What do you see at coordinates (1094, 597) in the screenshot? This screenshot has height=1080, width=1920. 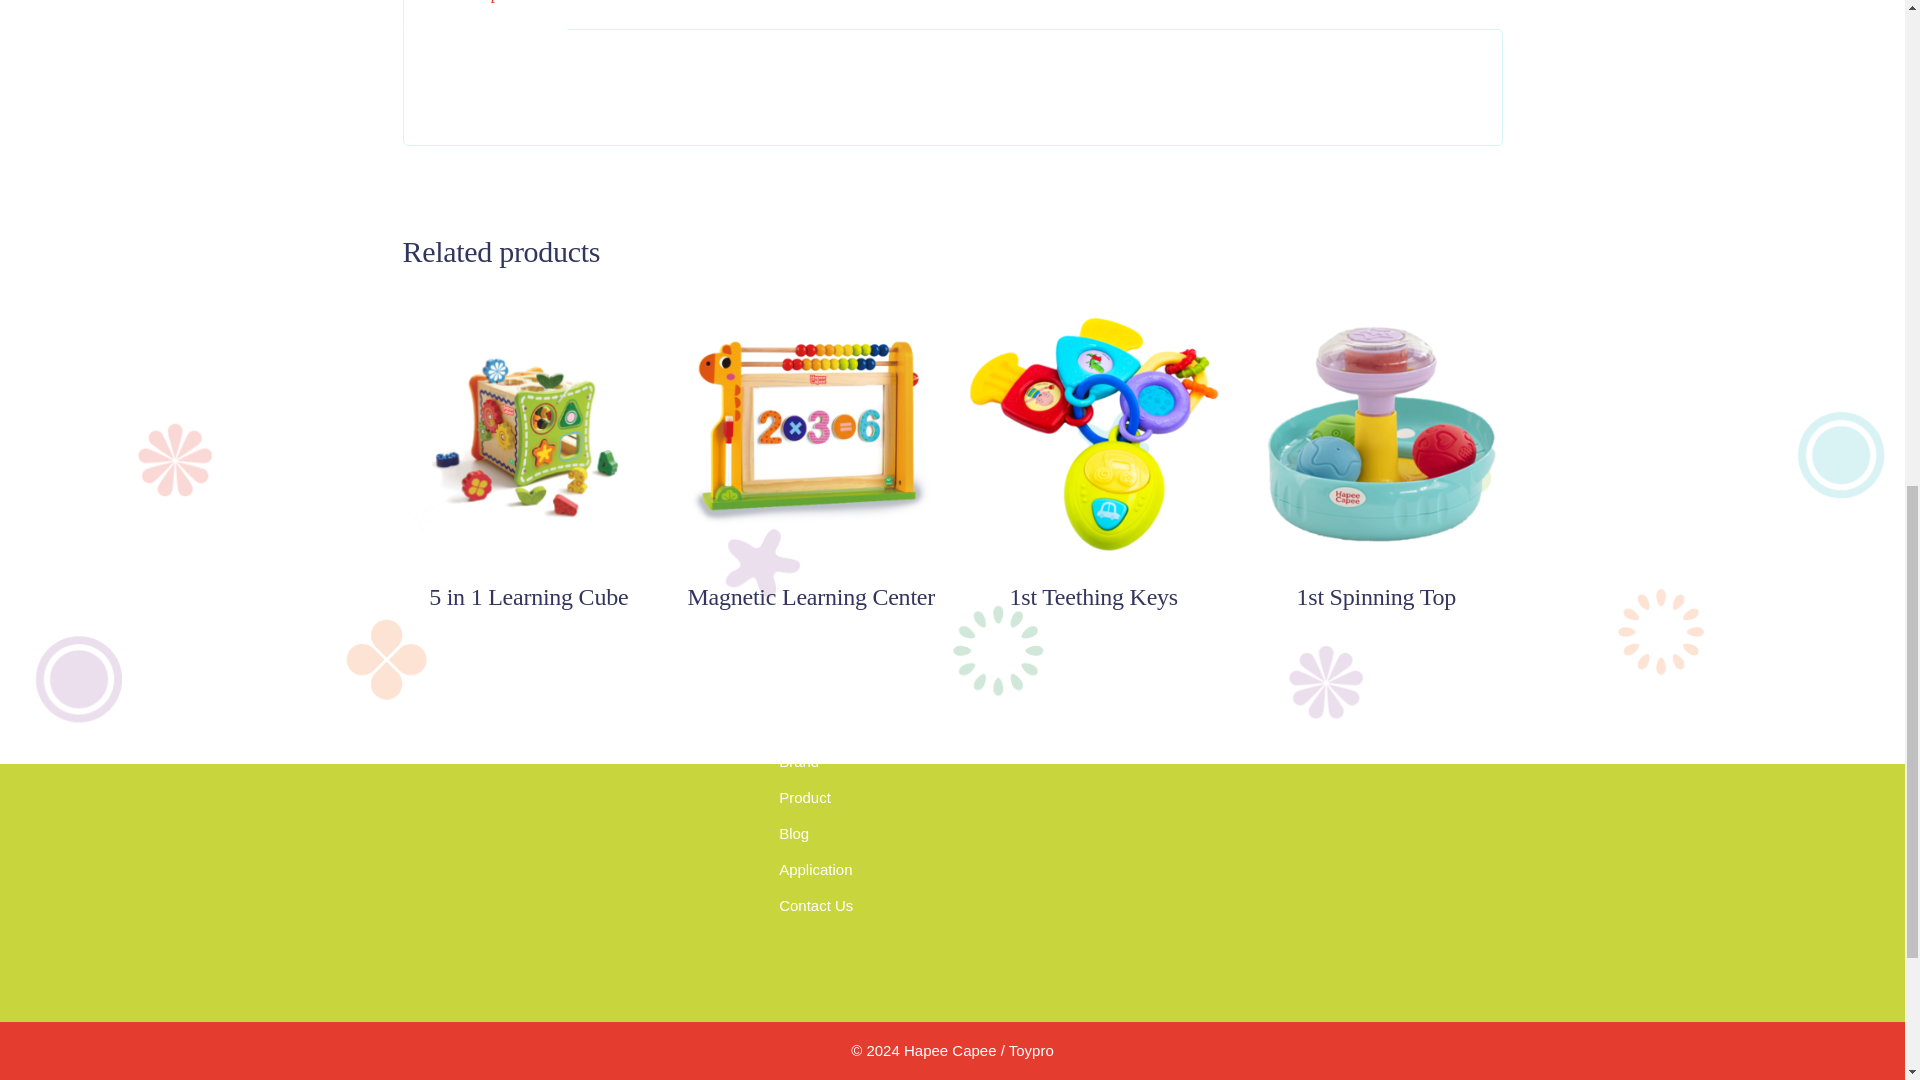 I see `1st Teething Keys` at bounding box center [1094, 597].